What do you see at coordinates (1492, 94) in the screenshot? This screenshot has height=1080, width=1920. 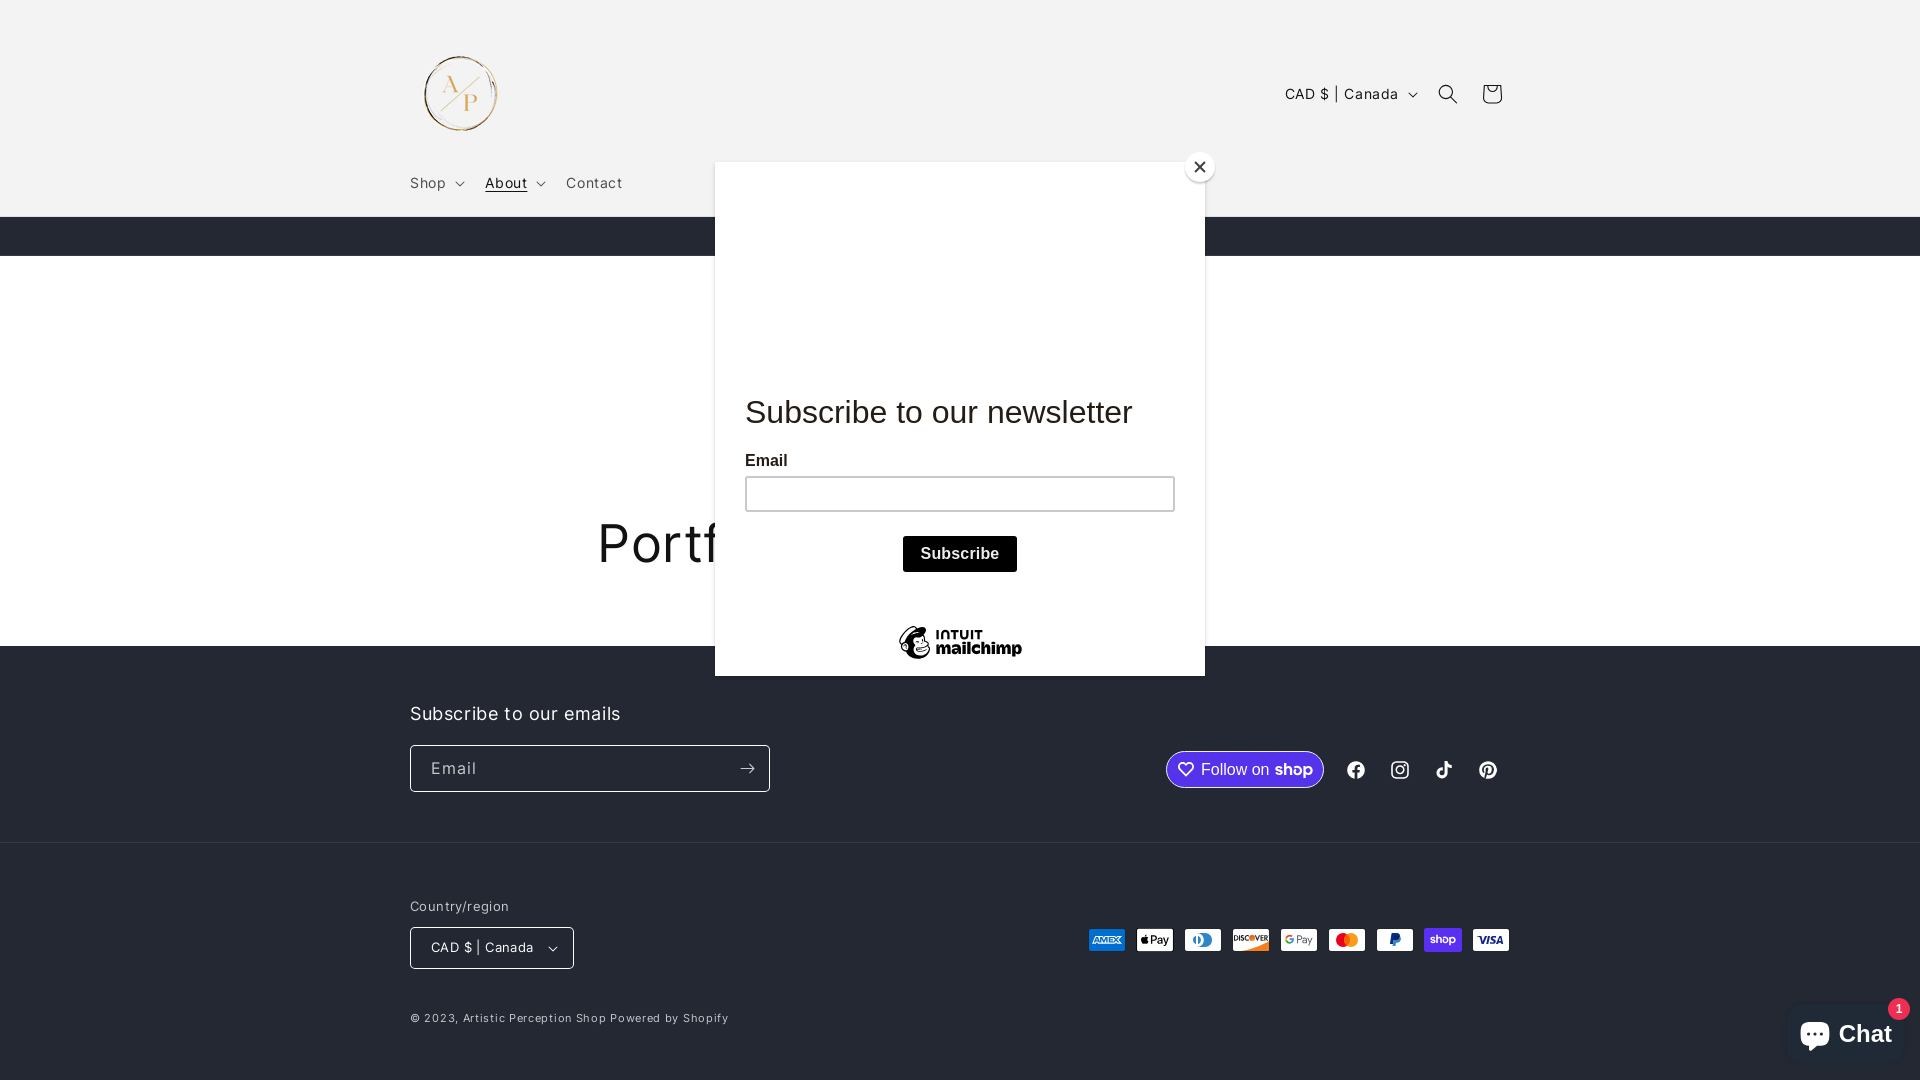 I see `Cart` at bounding box center [1492, 94].